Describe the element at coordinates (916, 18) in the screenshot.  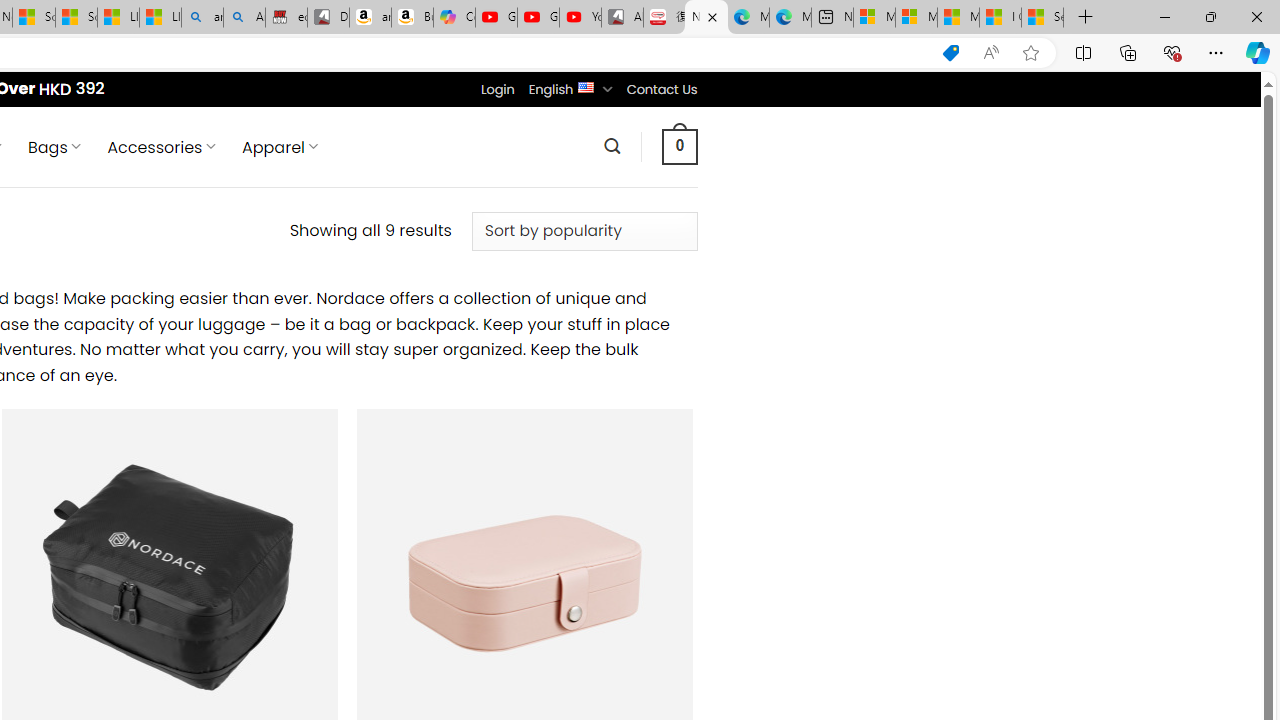
I see `Microsoft account | Privacy` at that location.